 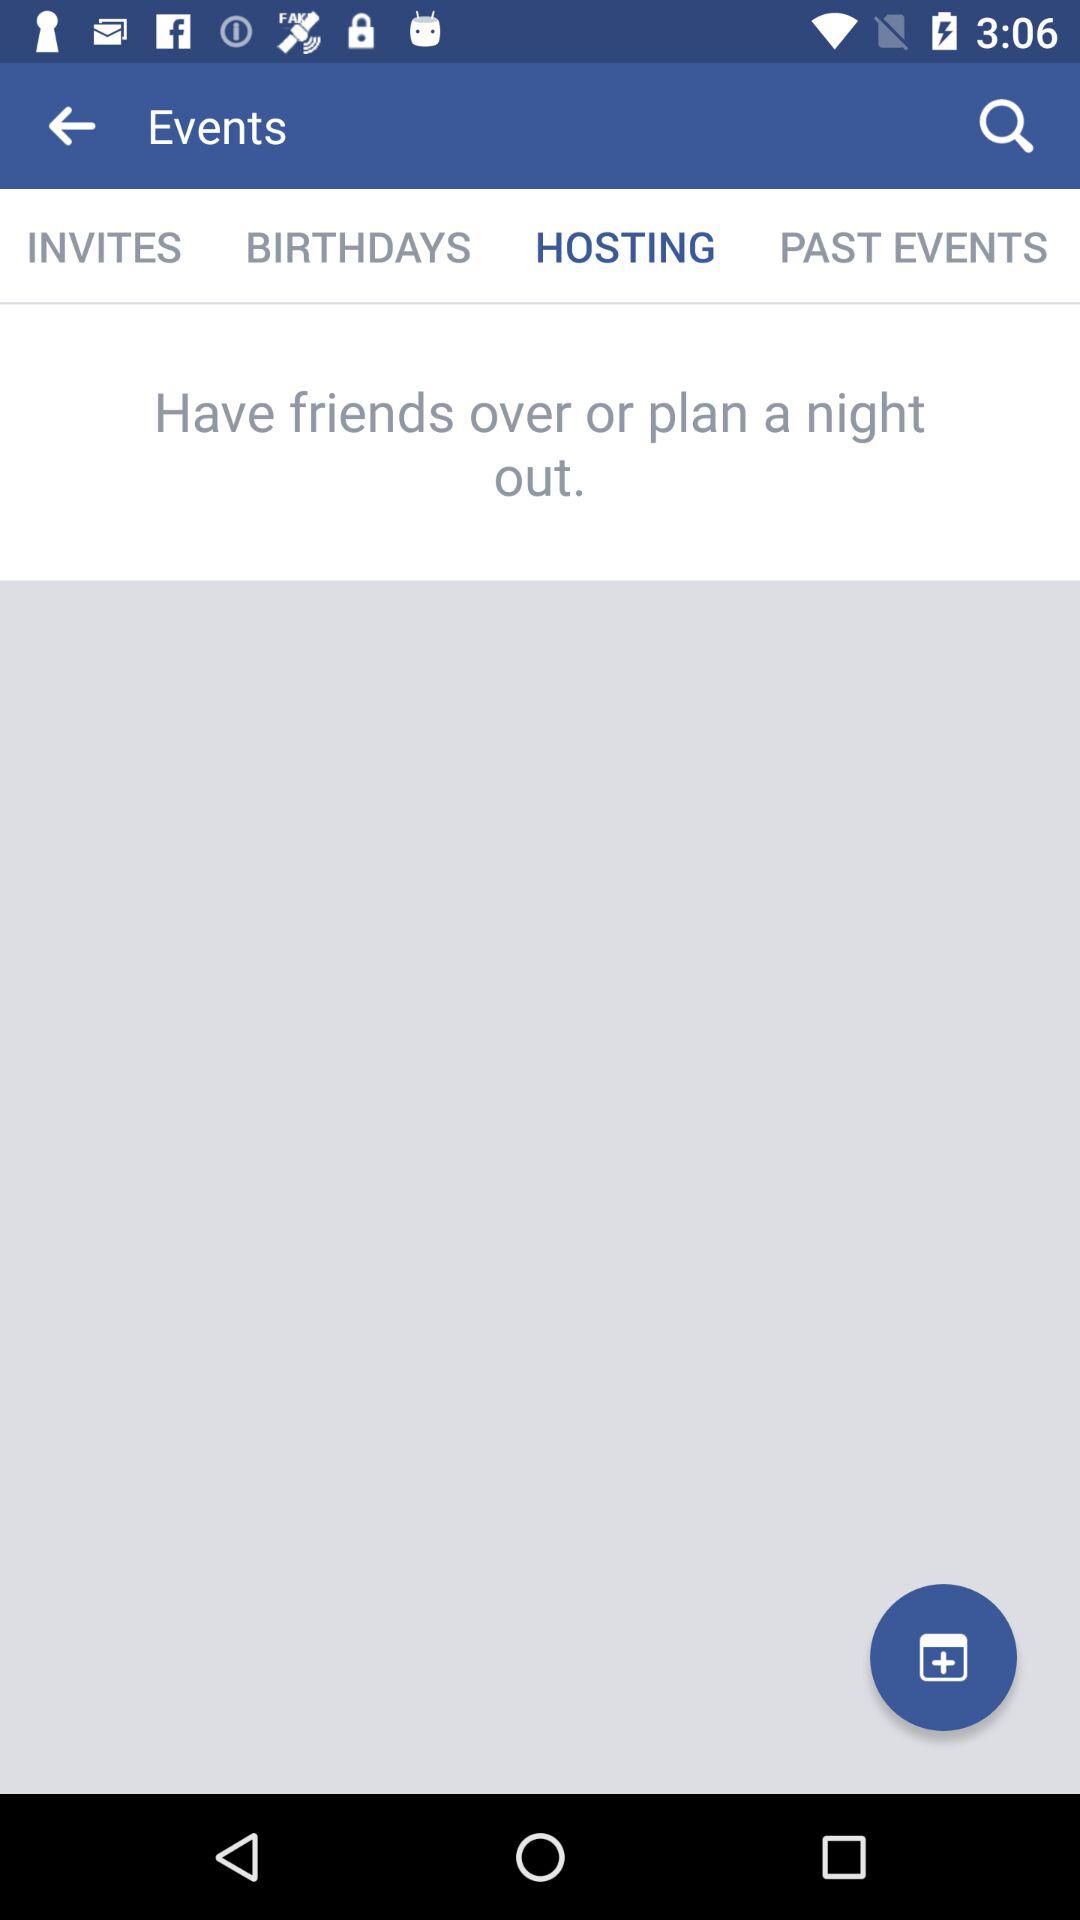 I want to click on select icon to the right of hosting icon, so click(x=914, y=246).